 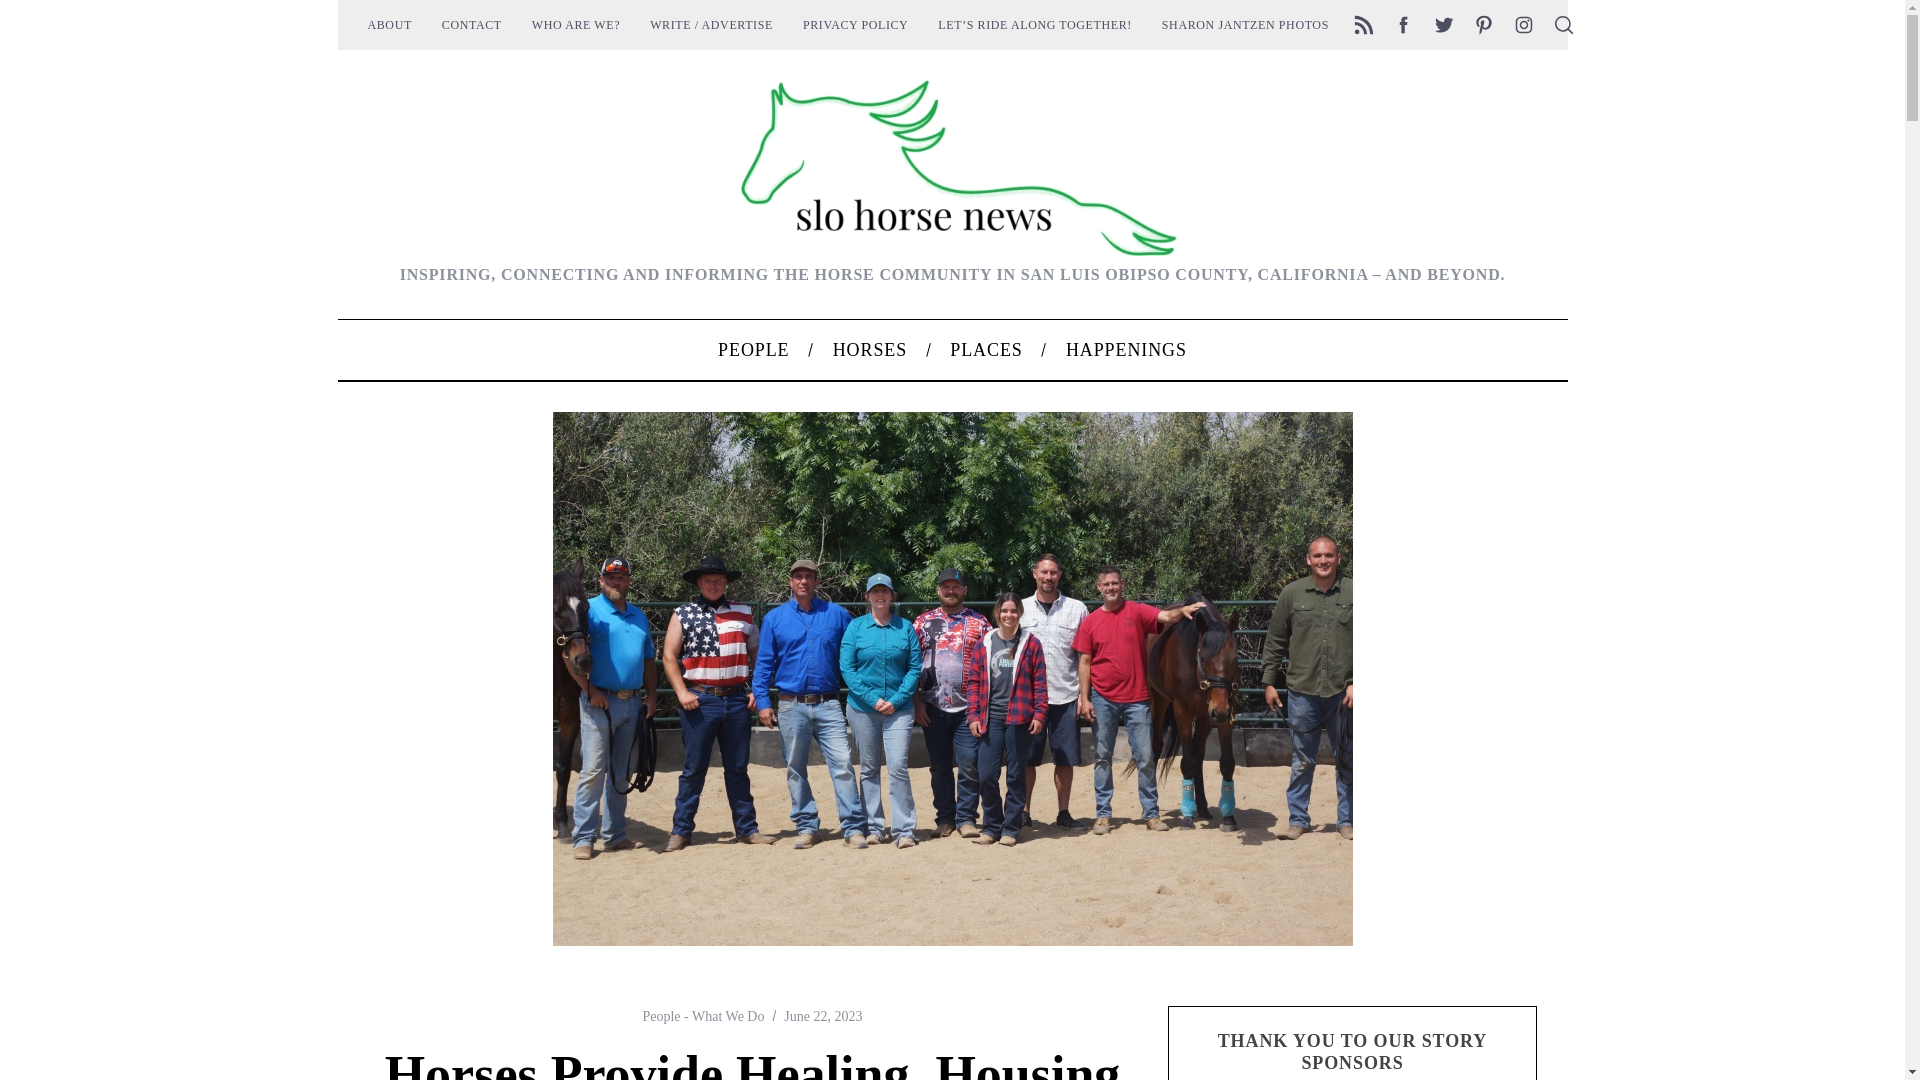 What do you see at coordinates (986, 350) in the screenshot?
I see `PLACES` at bounding box center [986, 350].